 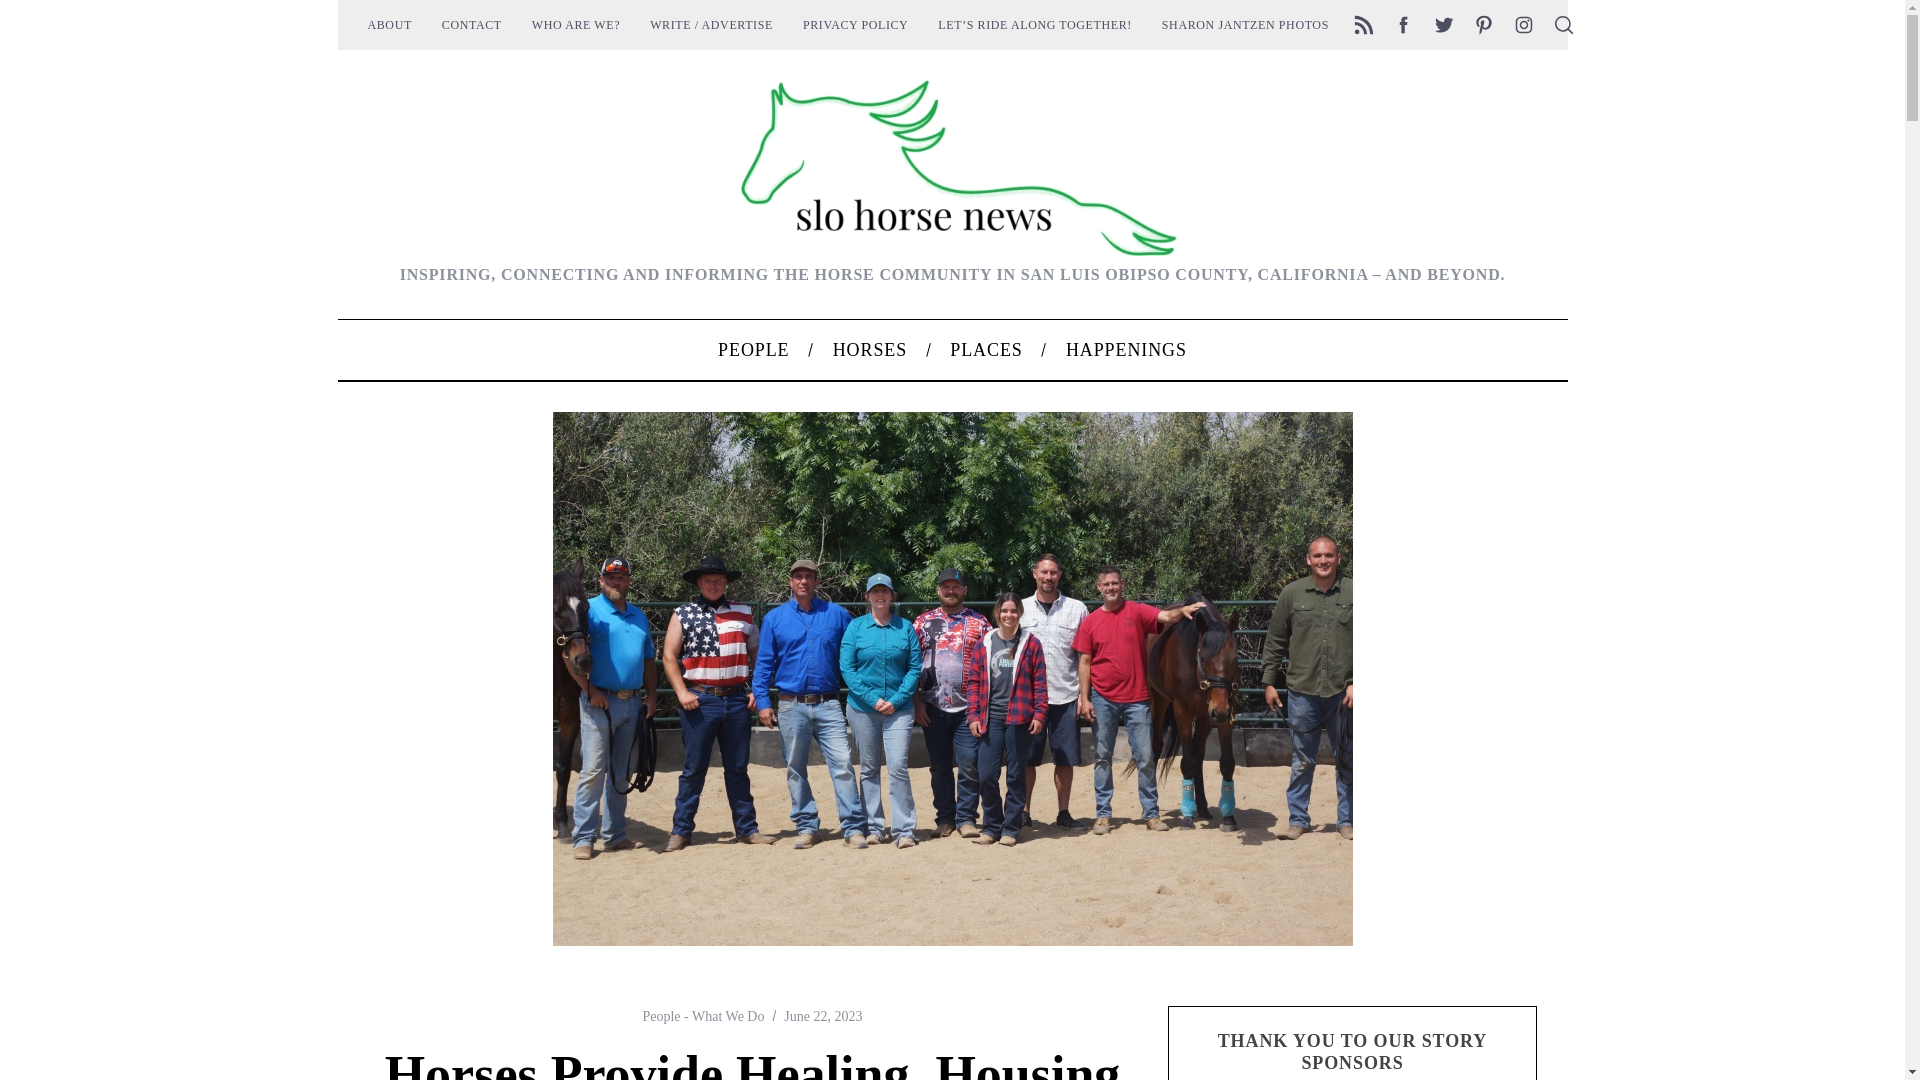 What do you see at coordinates (986, 350) in the screenshot?
I see `PLACES` at bounding box center [986, 350].